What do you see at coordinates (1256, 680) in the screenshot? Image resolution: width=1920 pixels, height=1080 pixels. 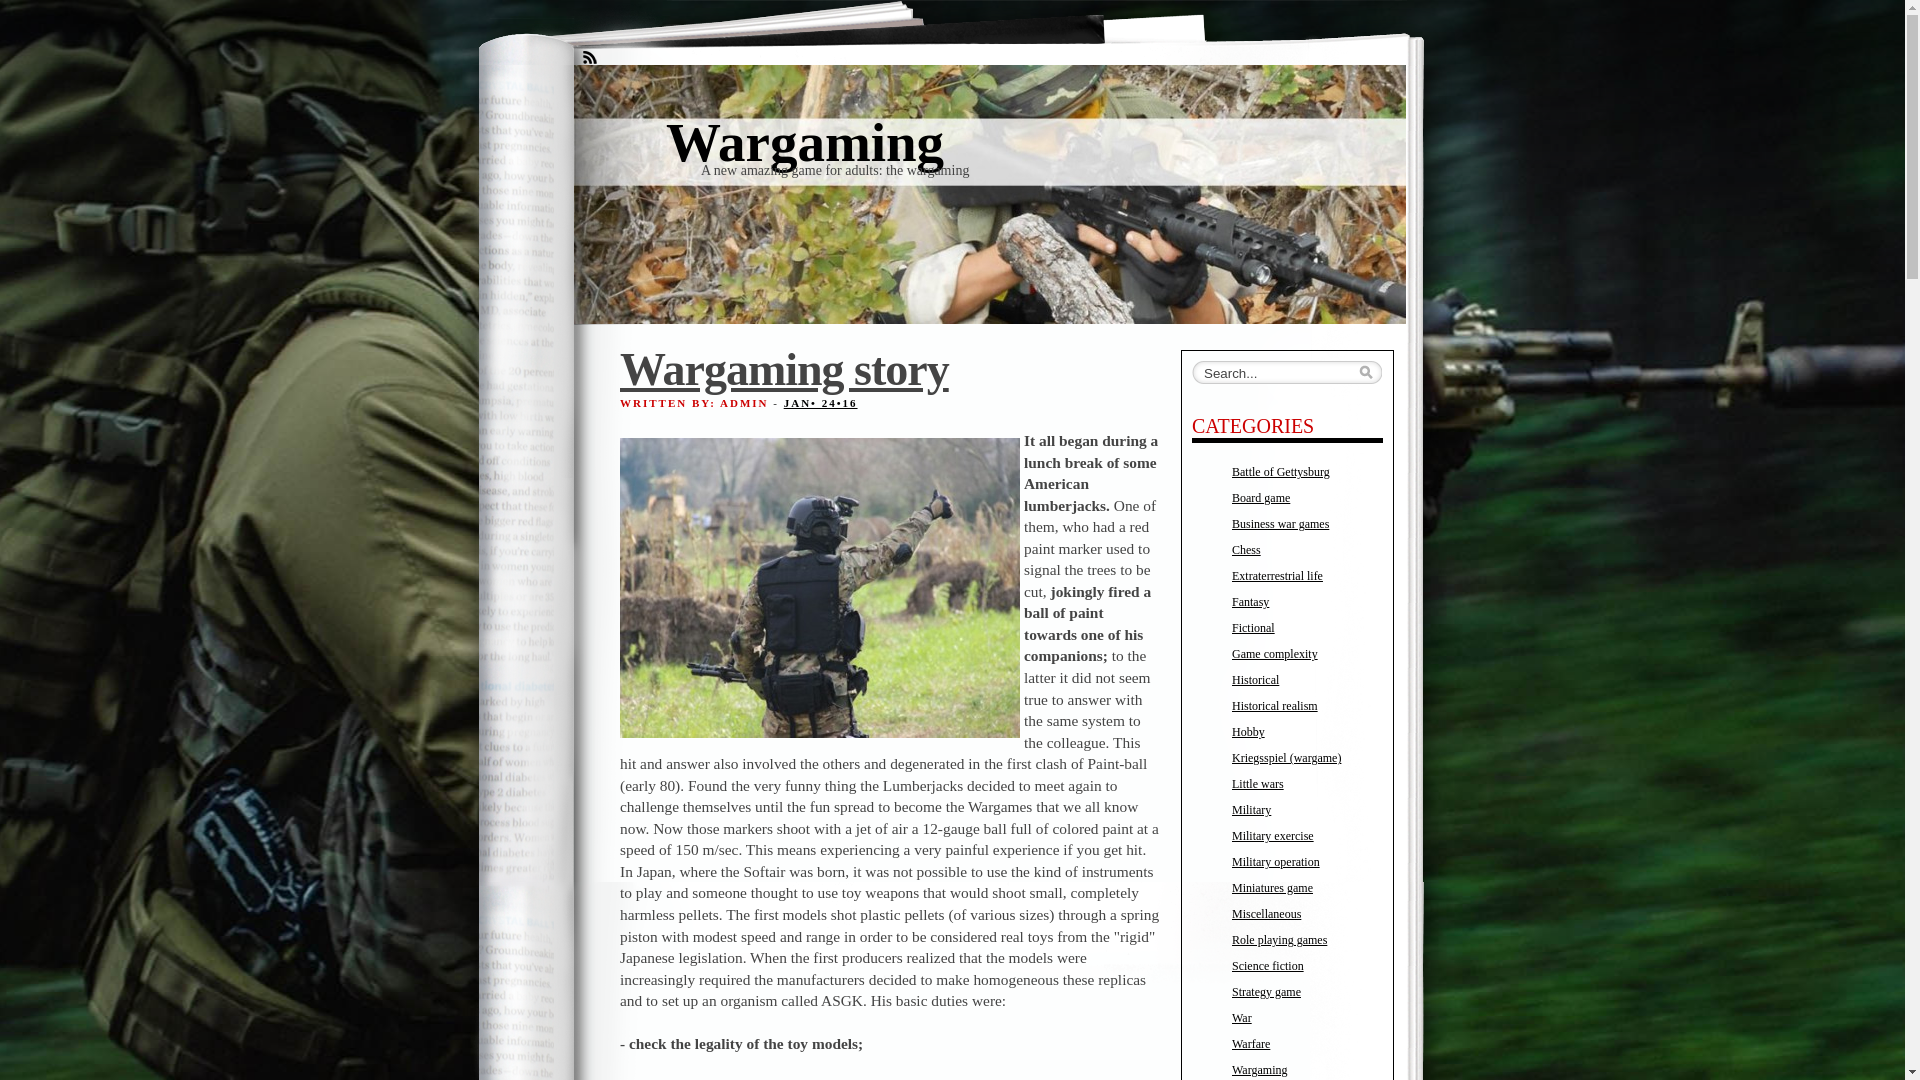 I see `Historical` at bounding box center [1256, 680].